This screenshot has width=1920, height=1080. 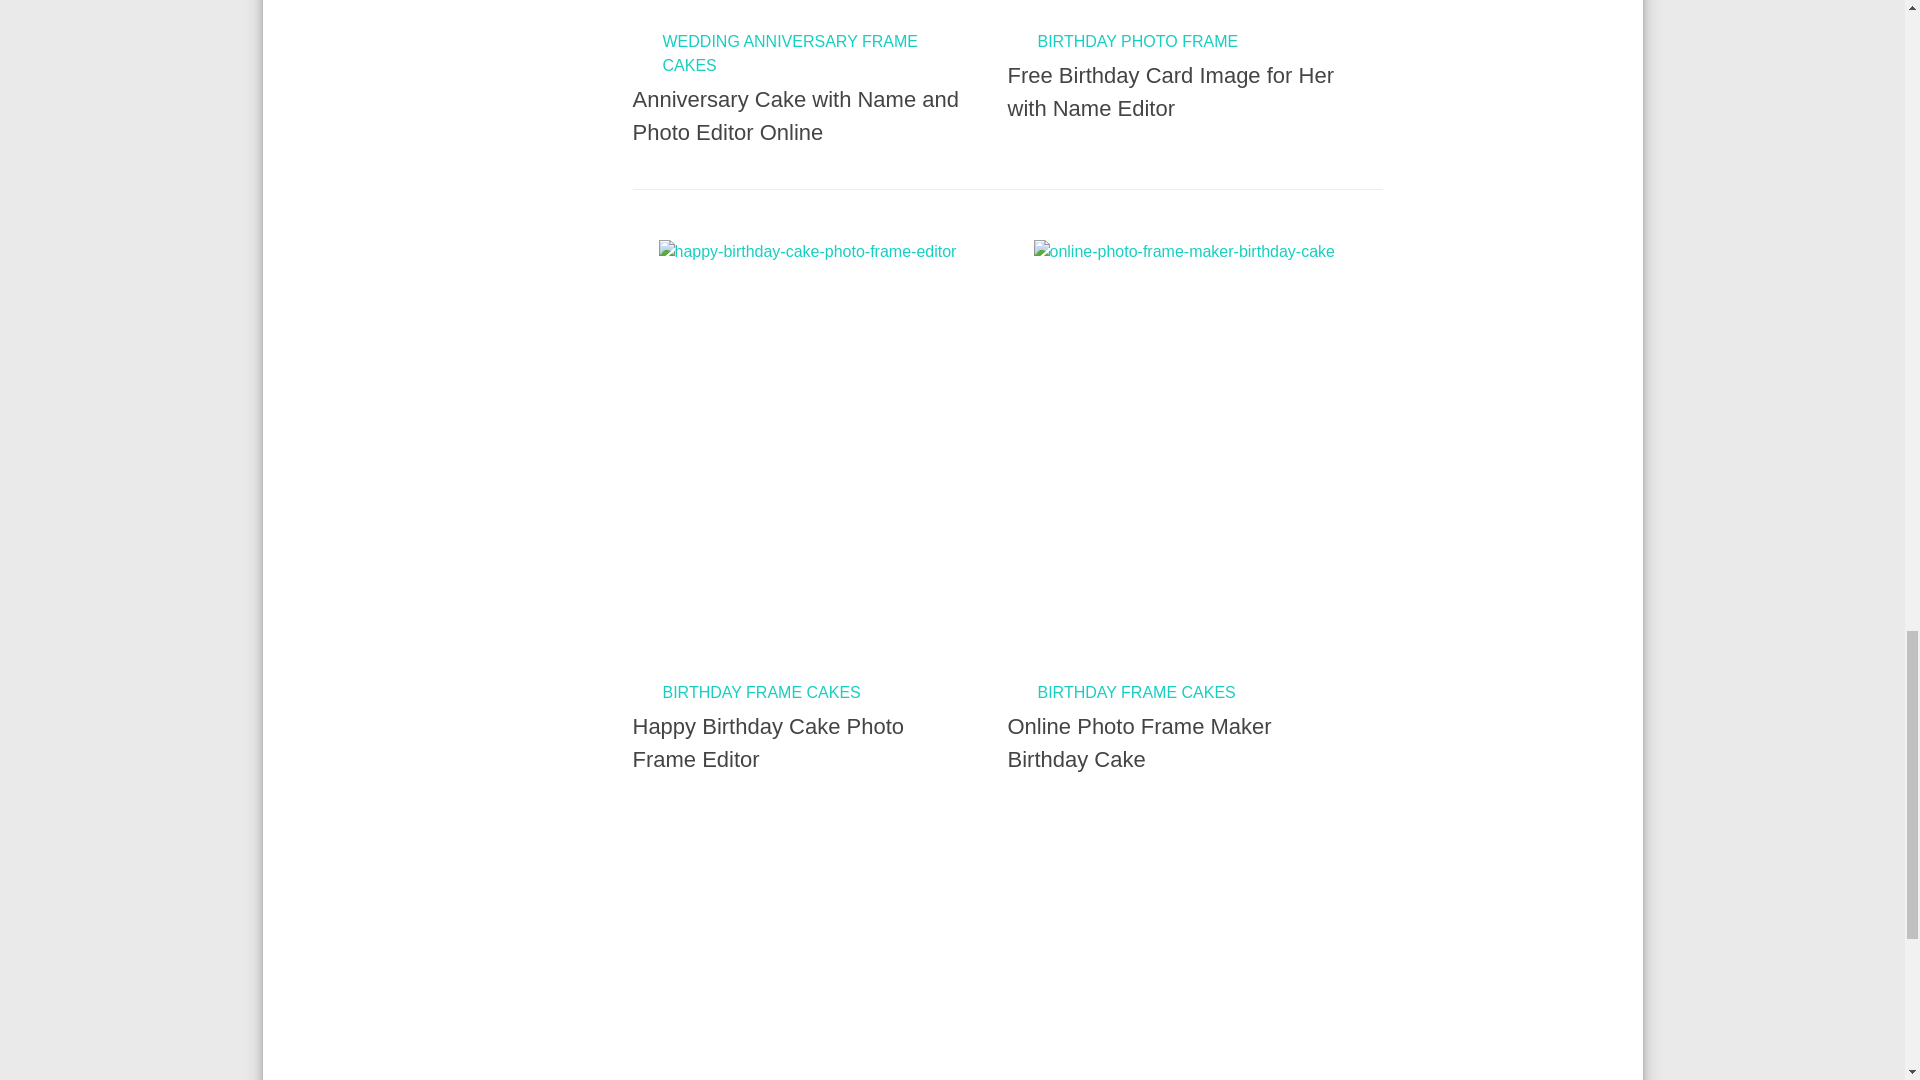 What do you see at coordinates (1137, 692) in the screenshot?
I see `BIRTHDAY FRAME CAKES` at bounding box center [1137, 692].